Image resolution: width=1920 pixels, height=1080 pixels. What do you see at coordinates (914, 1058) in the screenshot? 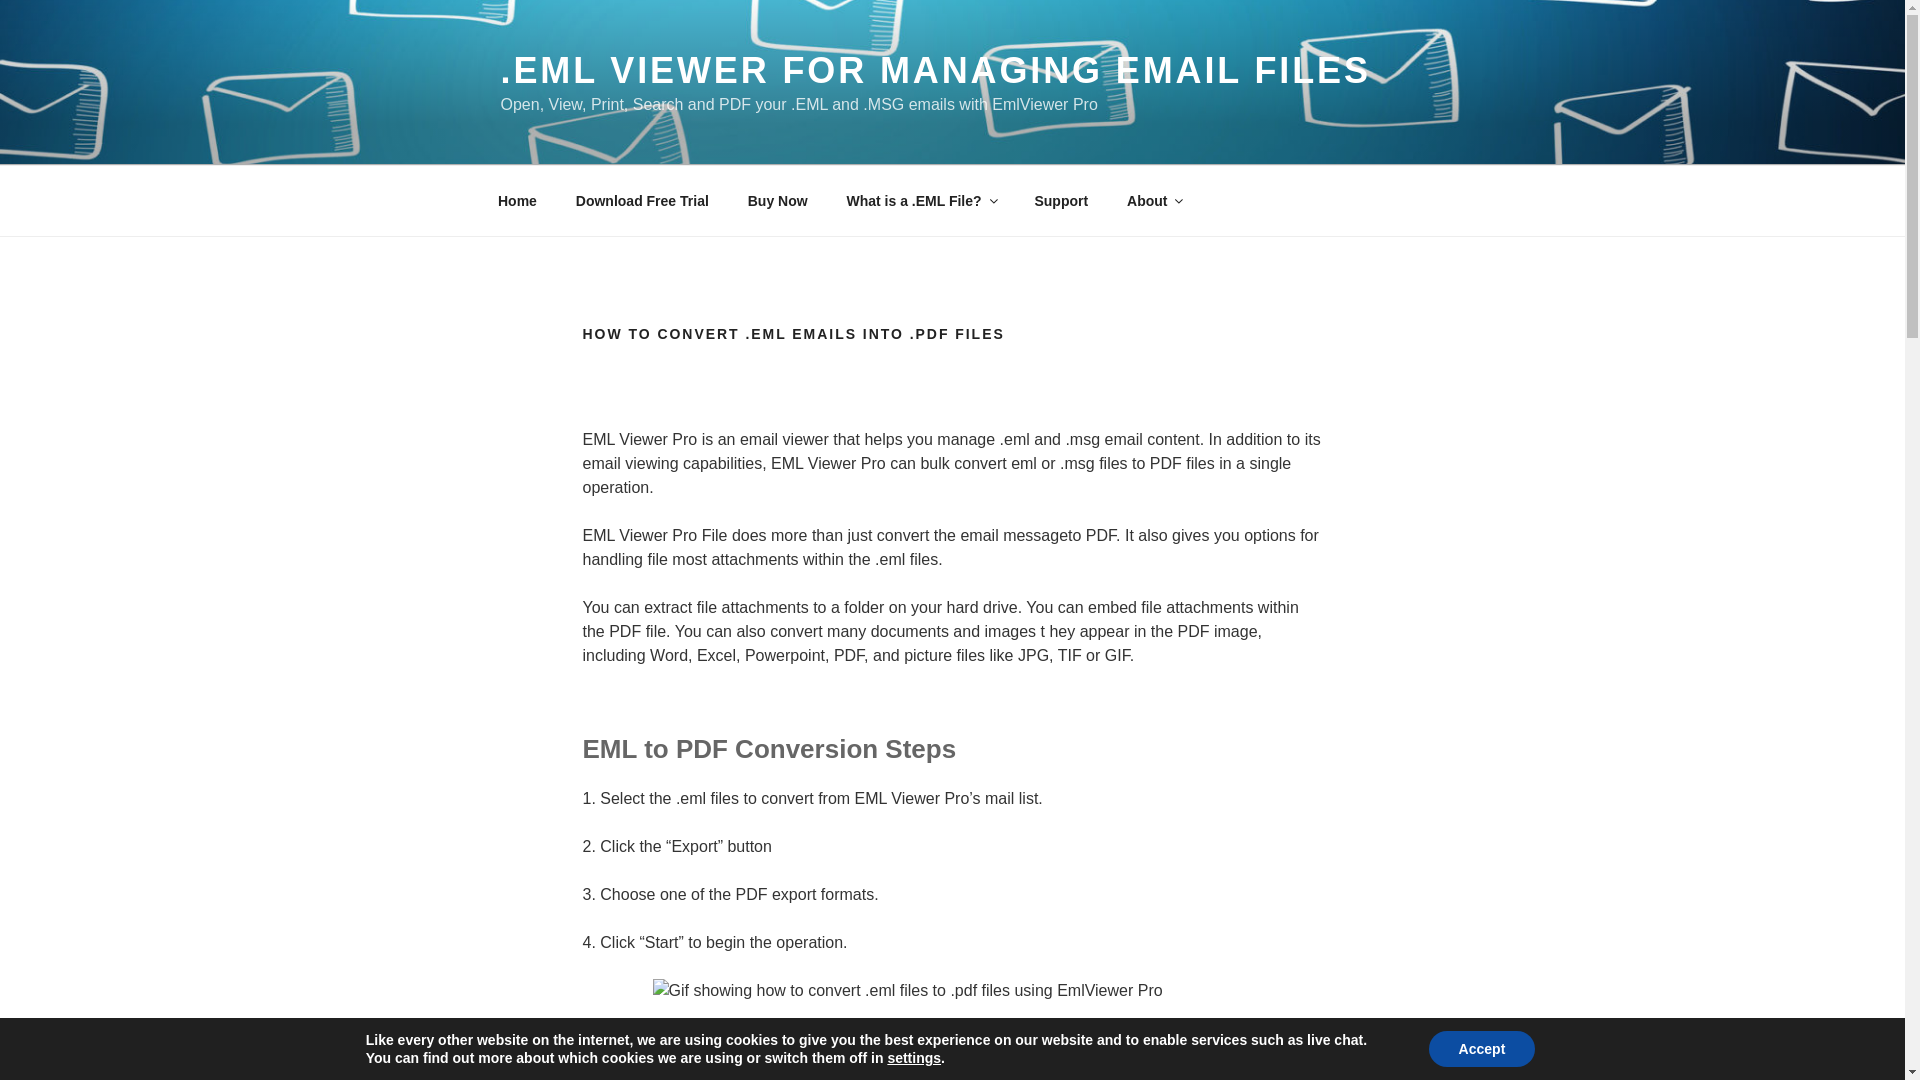
I see `settings` at bounding box center [914, 1058].